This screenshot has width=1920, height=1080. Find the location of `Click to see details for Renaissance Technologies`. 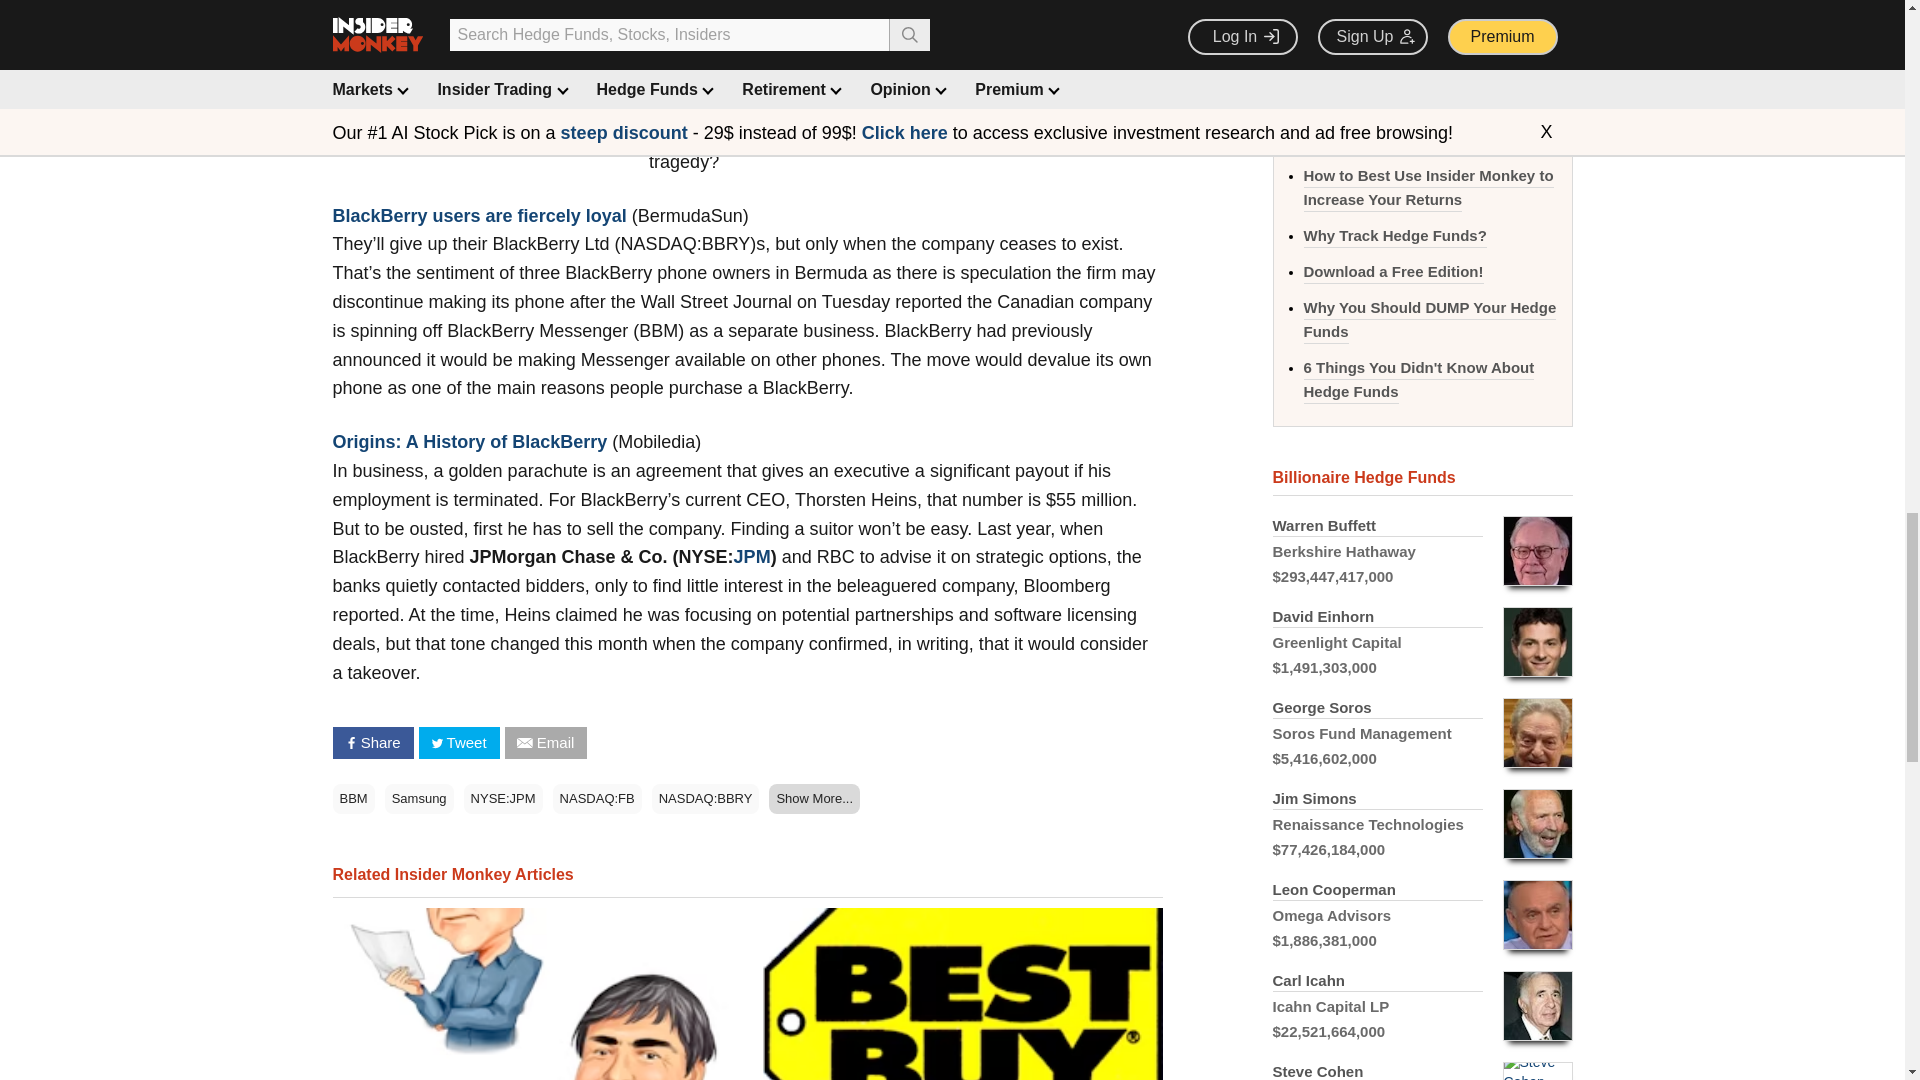

Click to see details for Renaissance Technologies is located at coordinates (1422, 824).